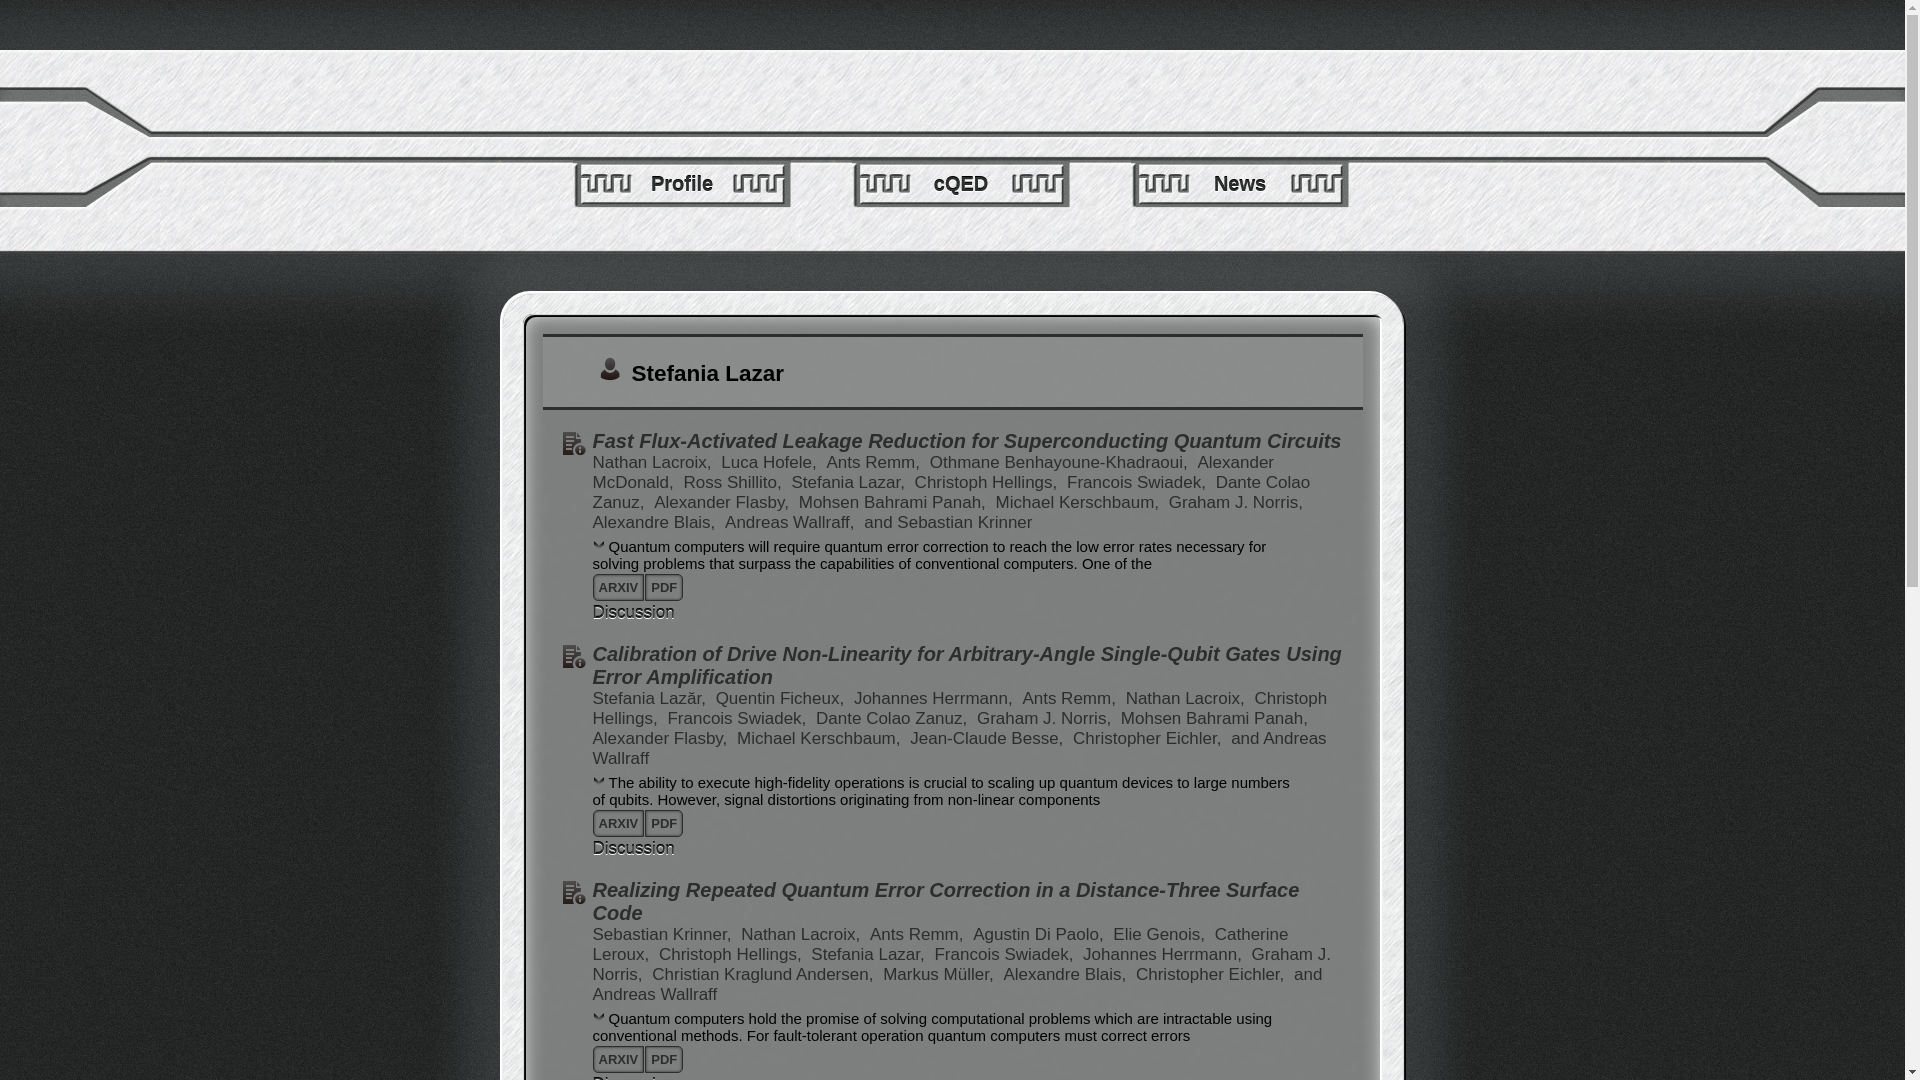  I want to click on Ross Shillito,, so click(734, 482).